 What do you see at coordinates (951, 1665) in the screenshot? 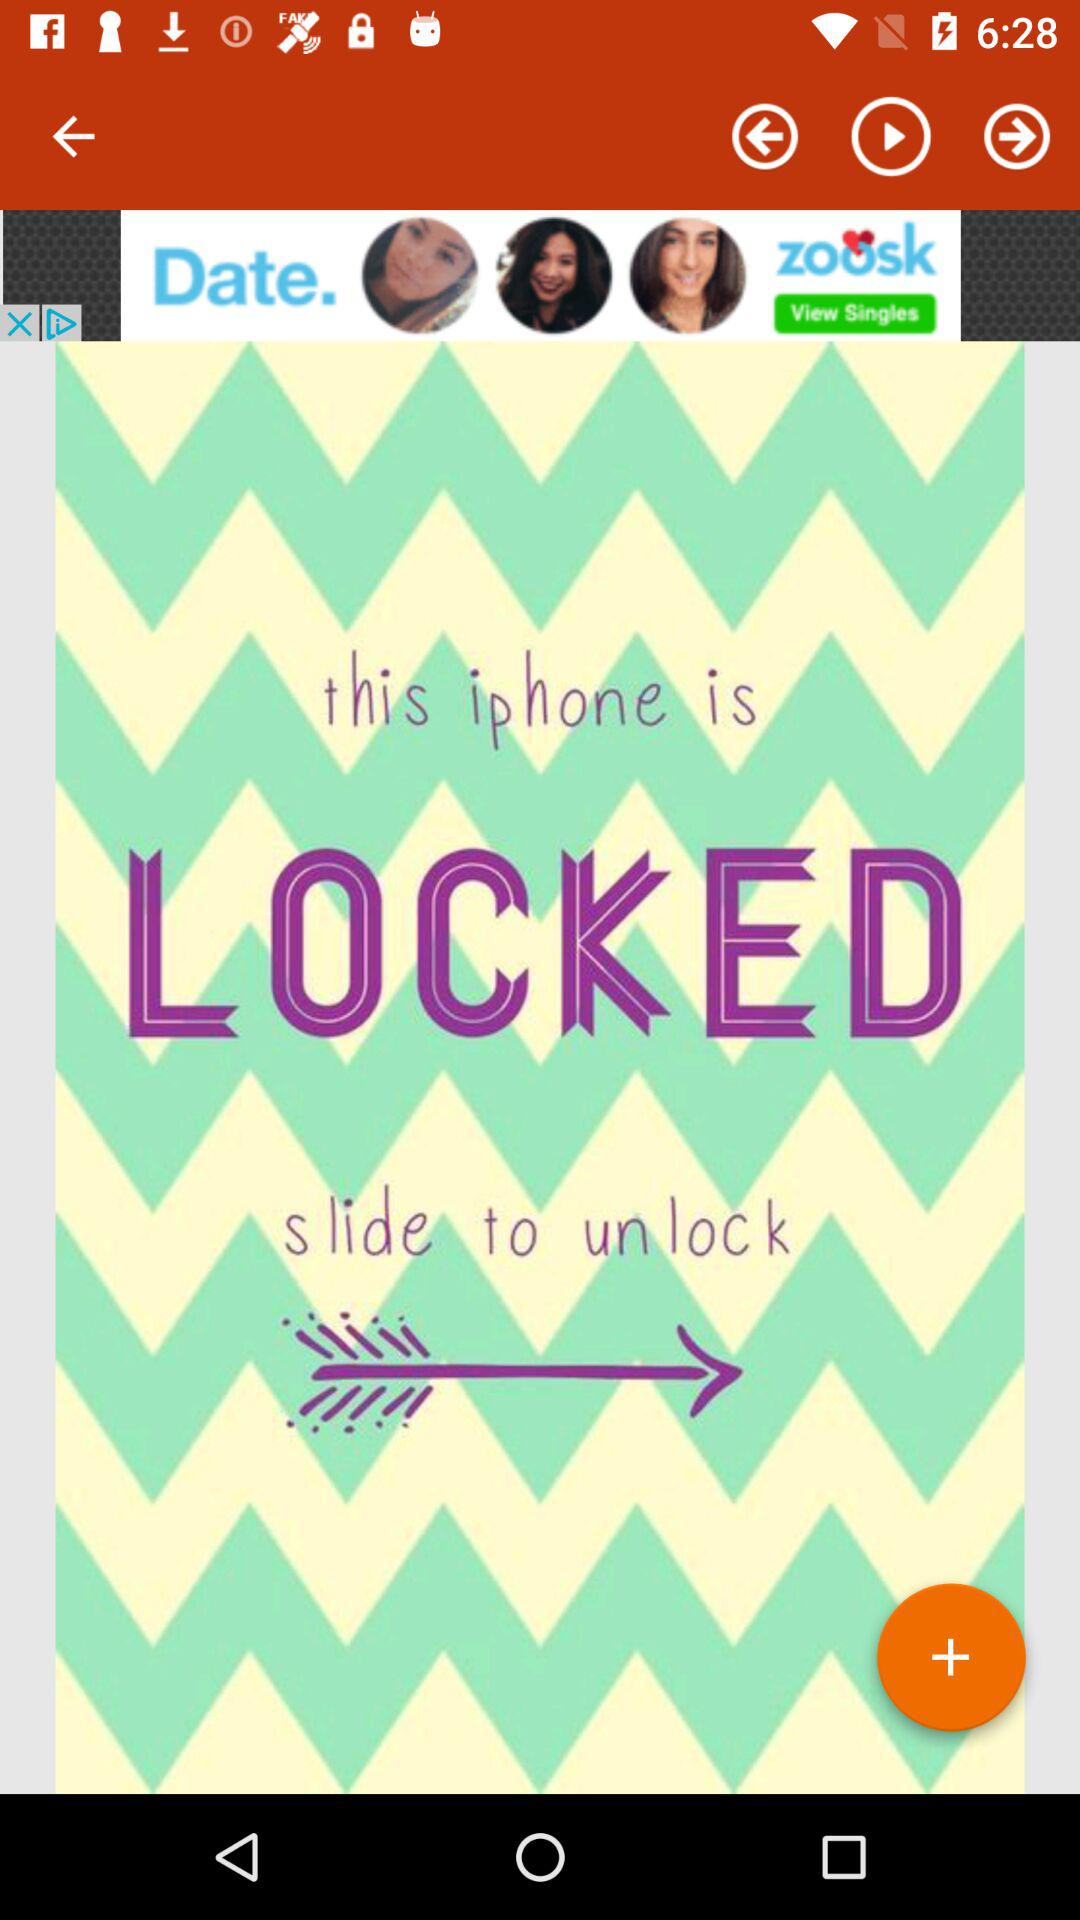
I see `add option` at bounding box center [951, 1665].